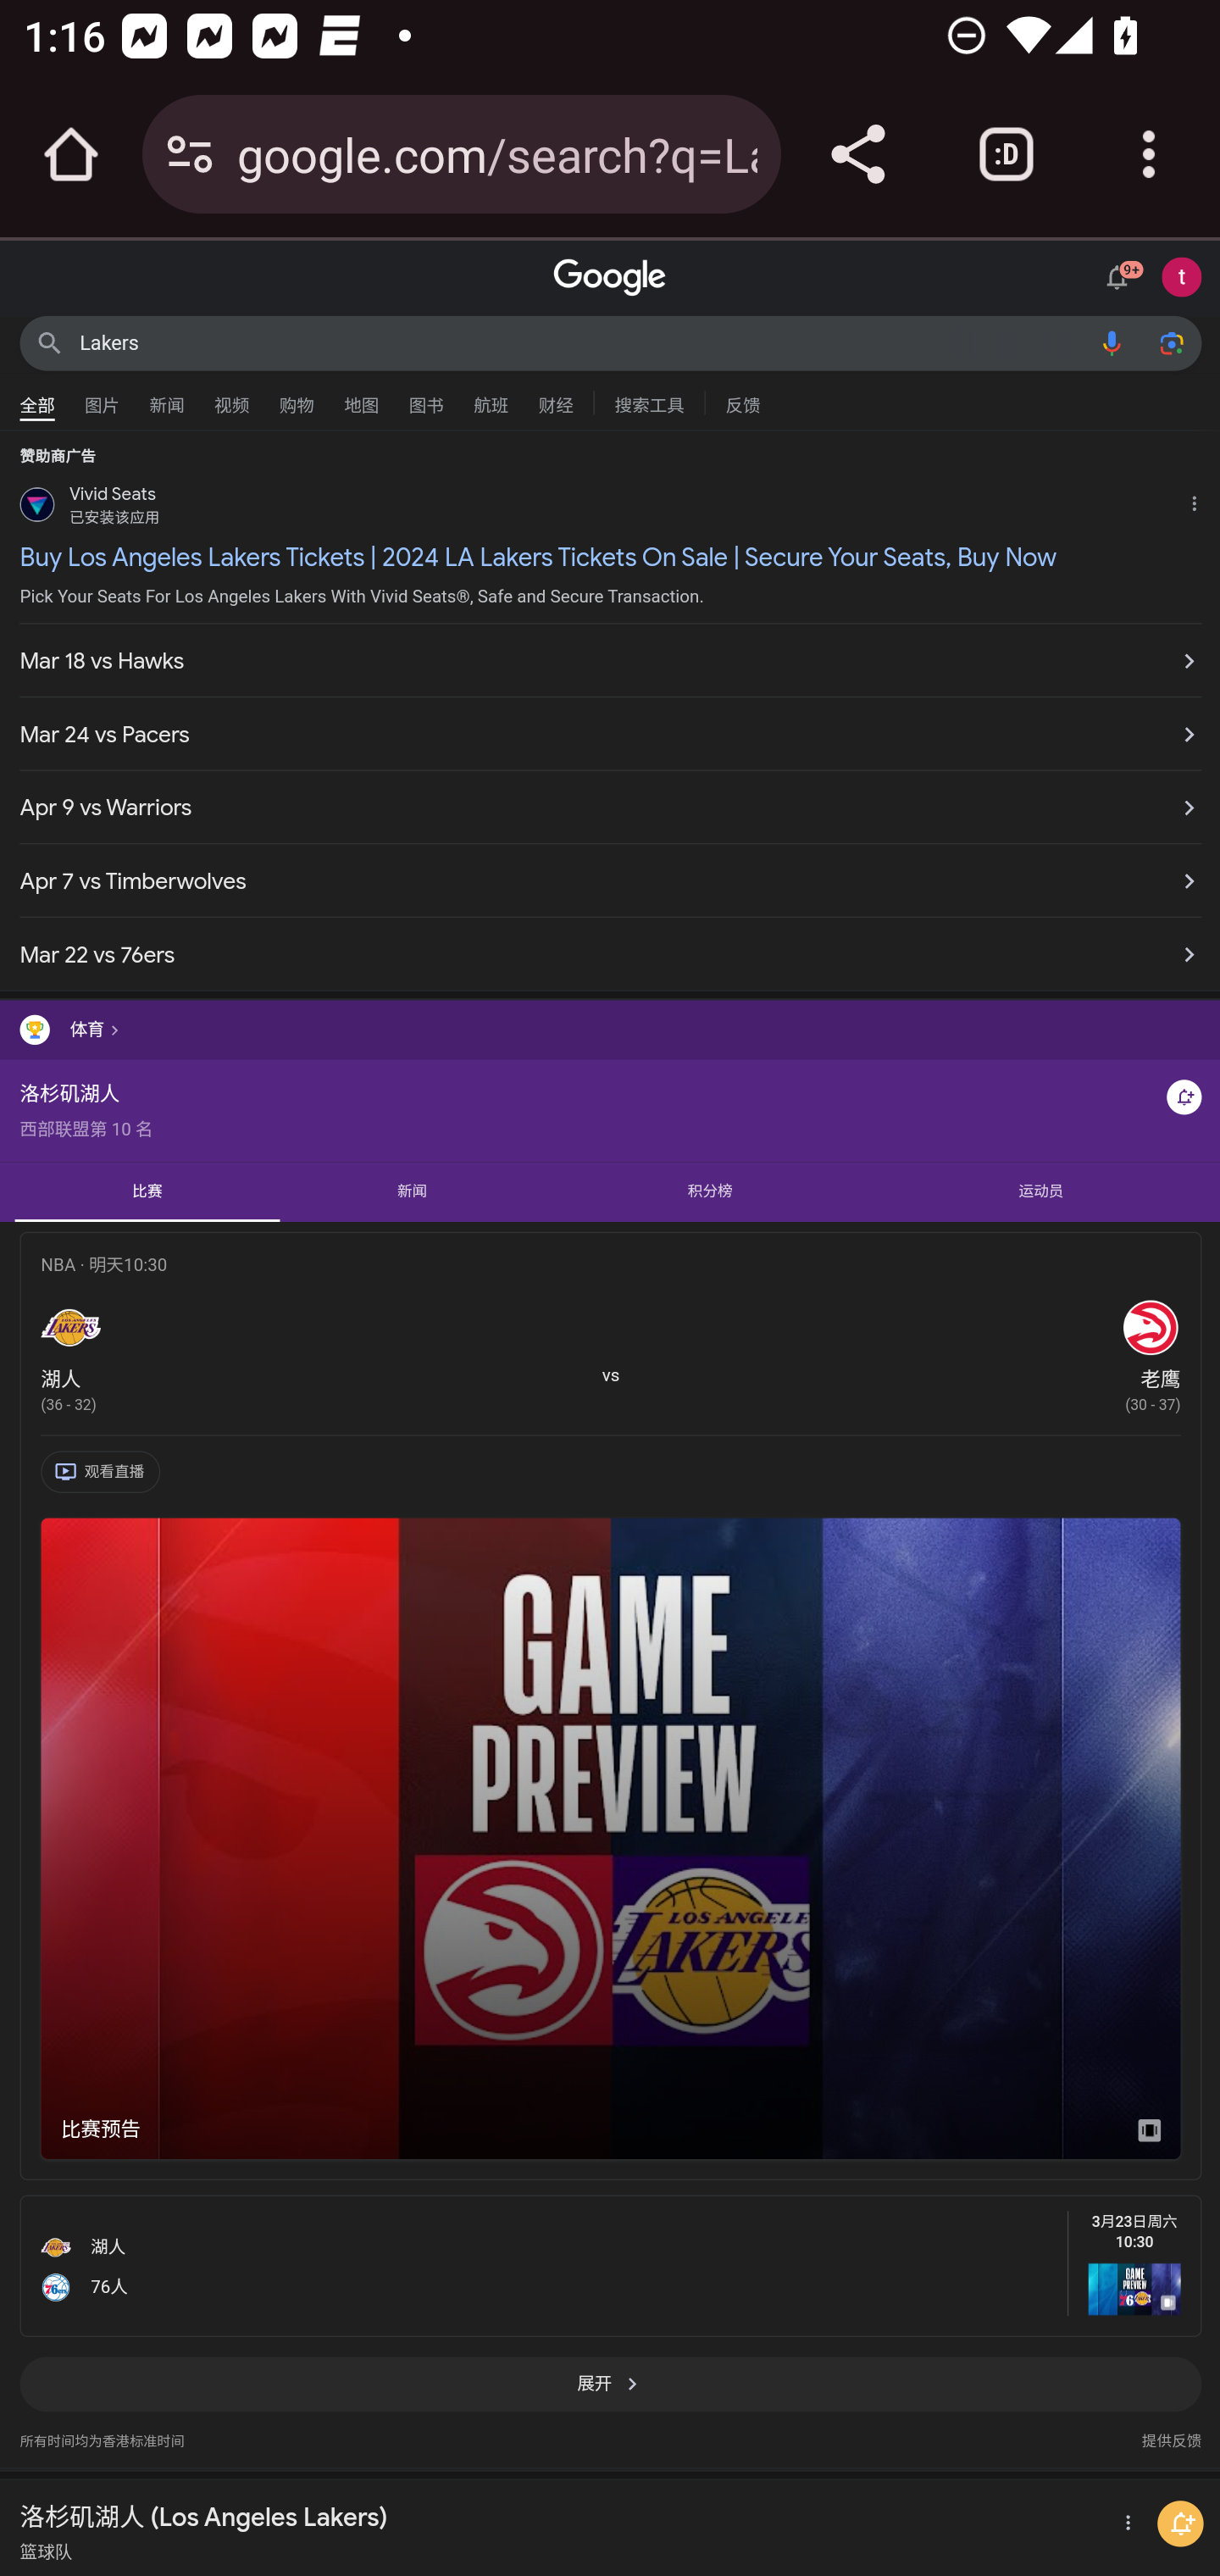 The width and height of the screenshot is (1220, 2576). What do you see at coordinates (649, 402) in the screenshot?
I see `搜索工具` at bounding box center [649, 402].